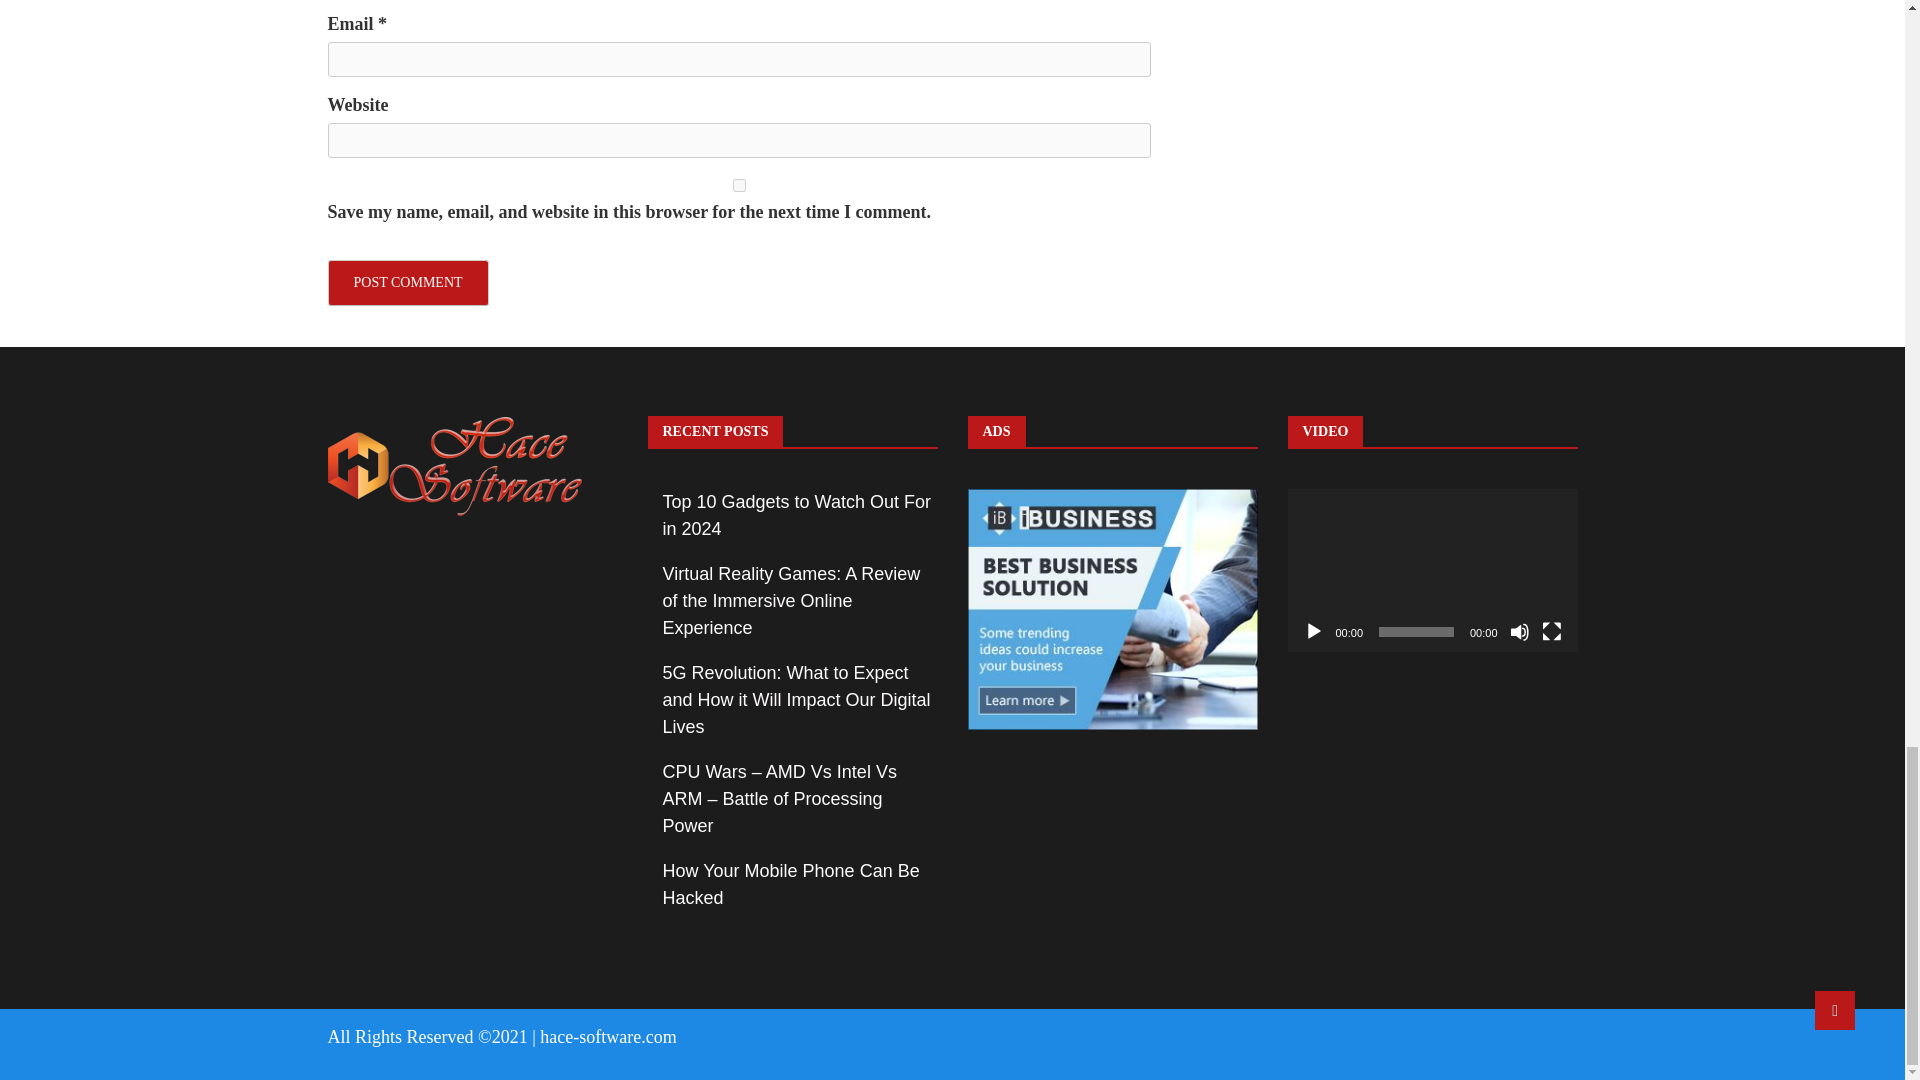 This screenshot has width=1920, height=1080. Describe the element at coordinates (1552, 632) in the screenshot. I see `Fullscreen` at that location.